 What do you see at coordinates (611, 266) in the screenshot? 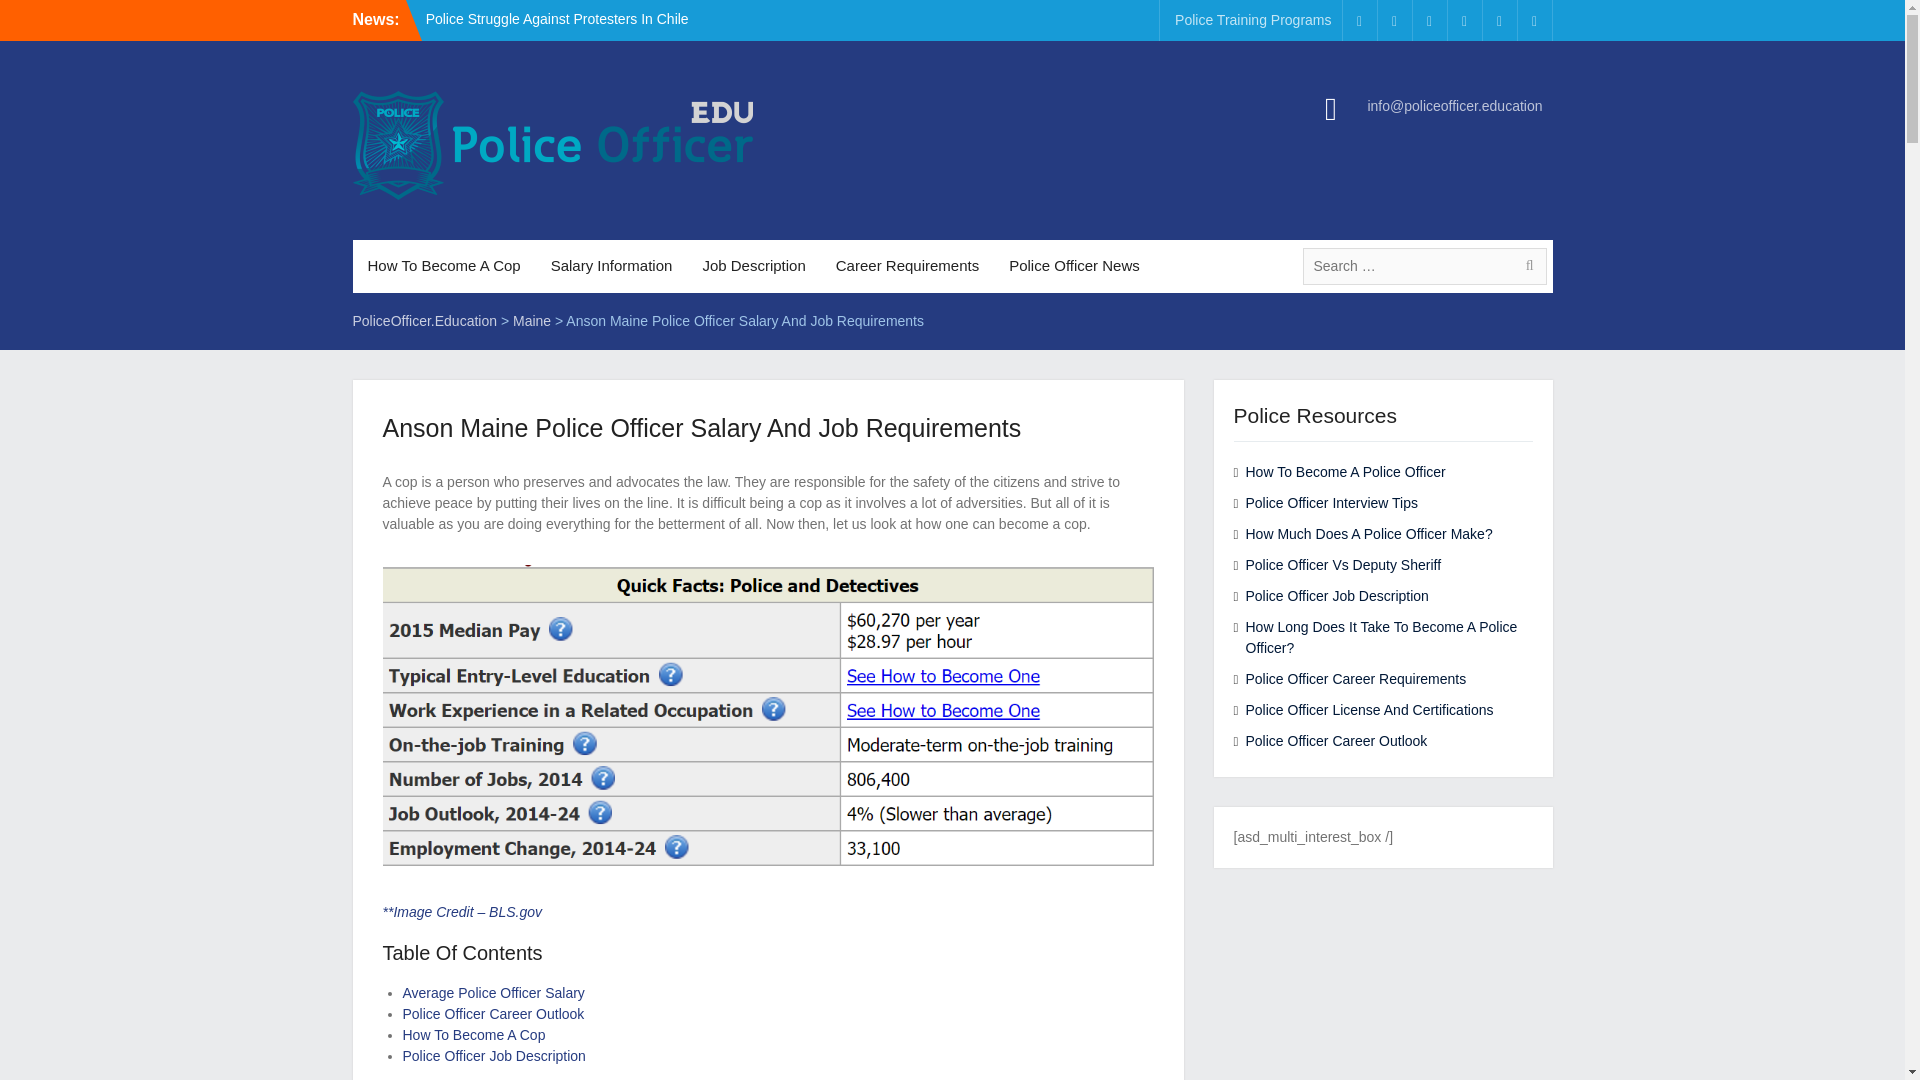
I see `Salary Information` at bounding box center [611, 266].